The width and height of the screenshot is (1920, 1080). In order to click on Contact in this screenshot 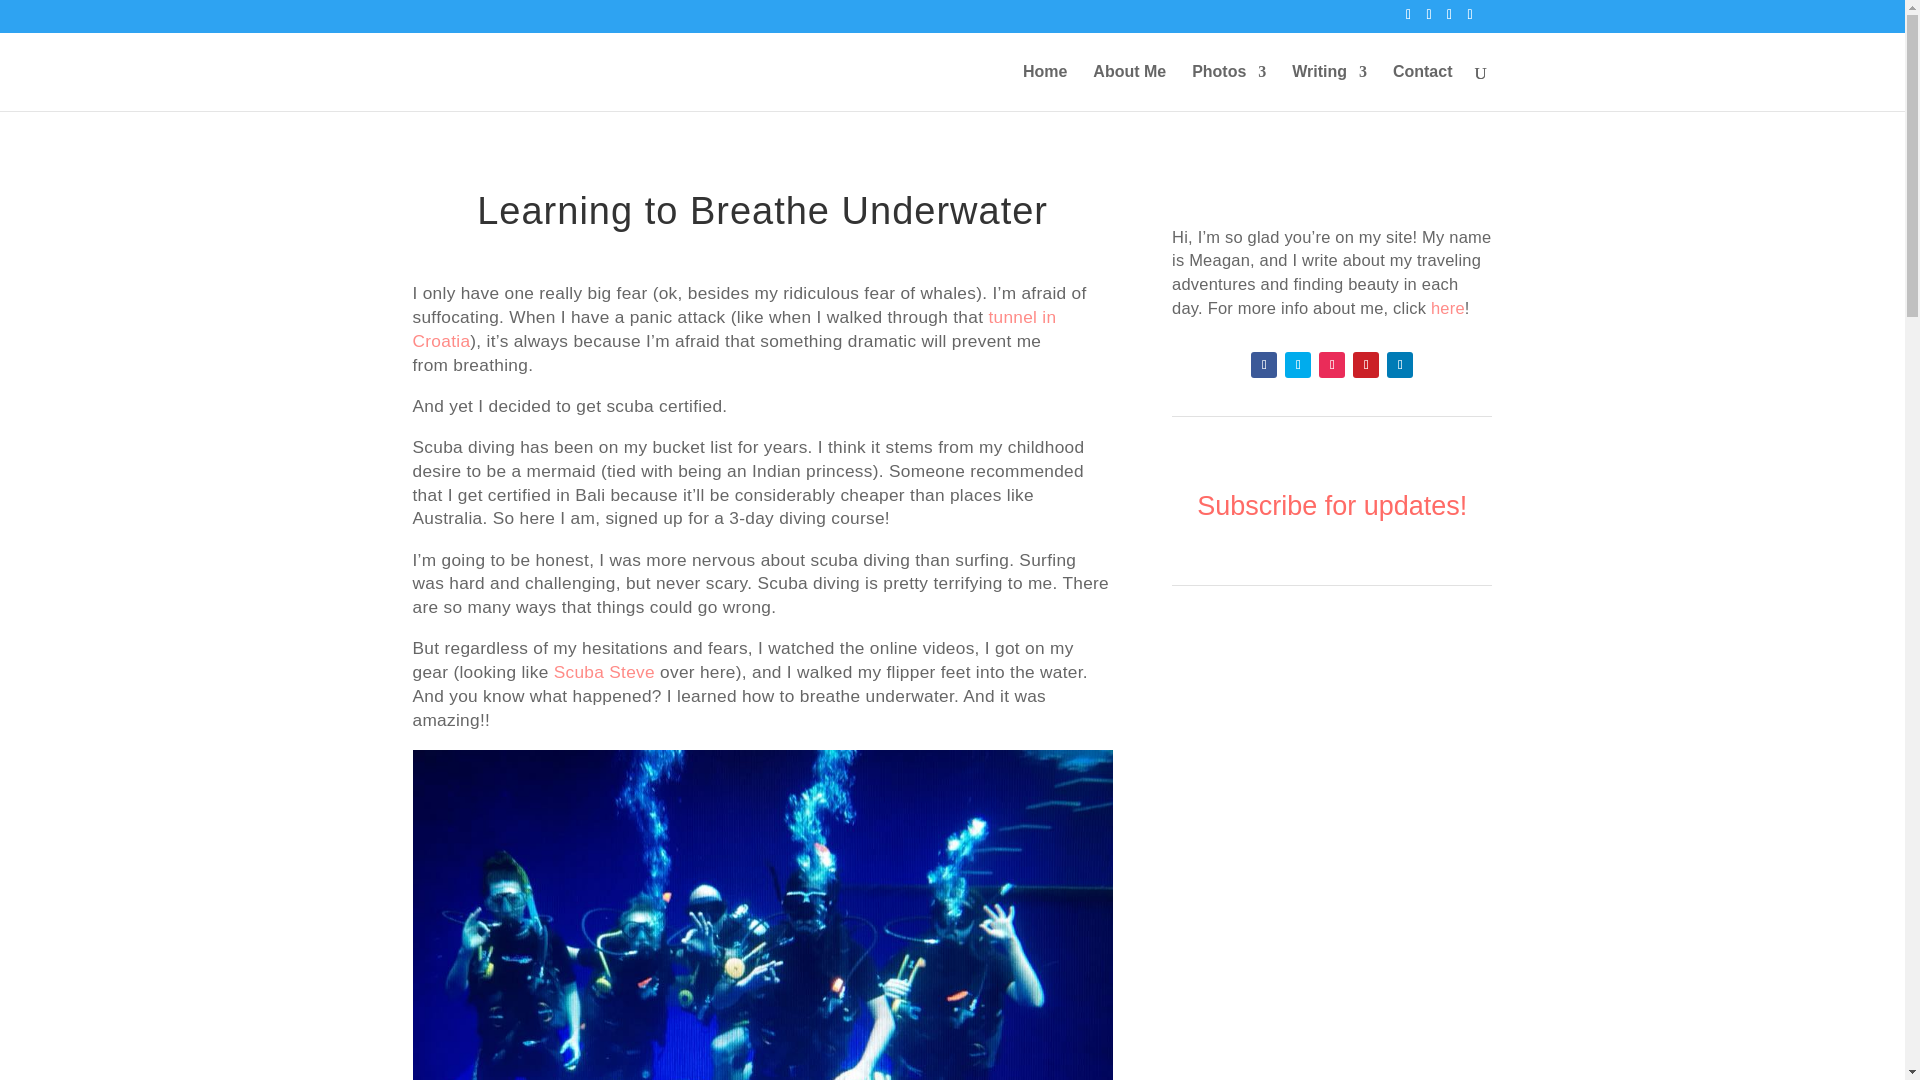, I will do `click(1423, 86)`.